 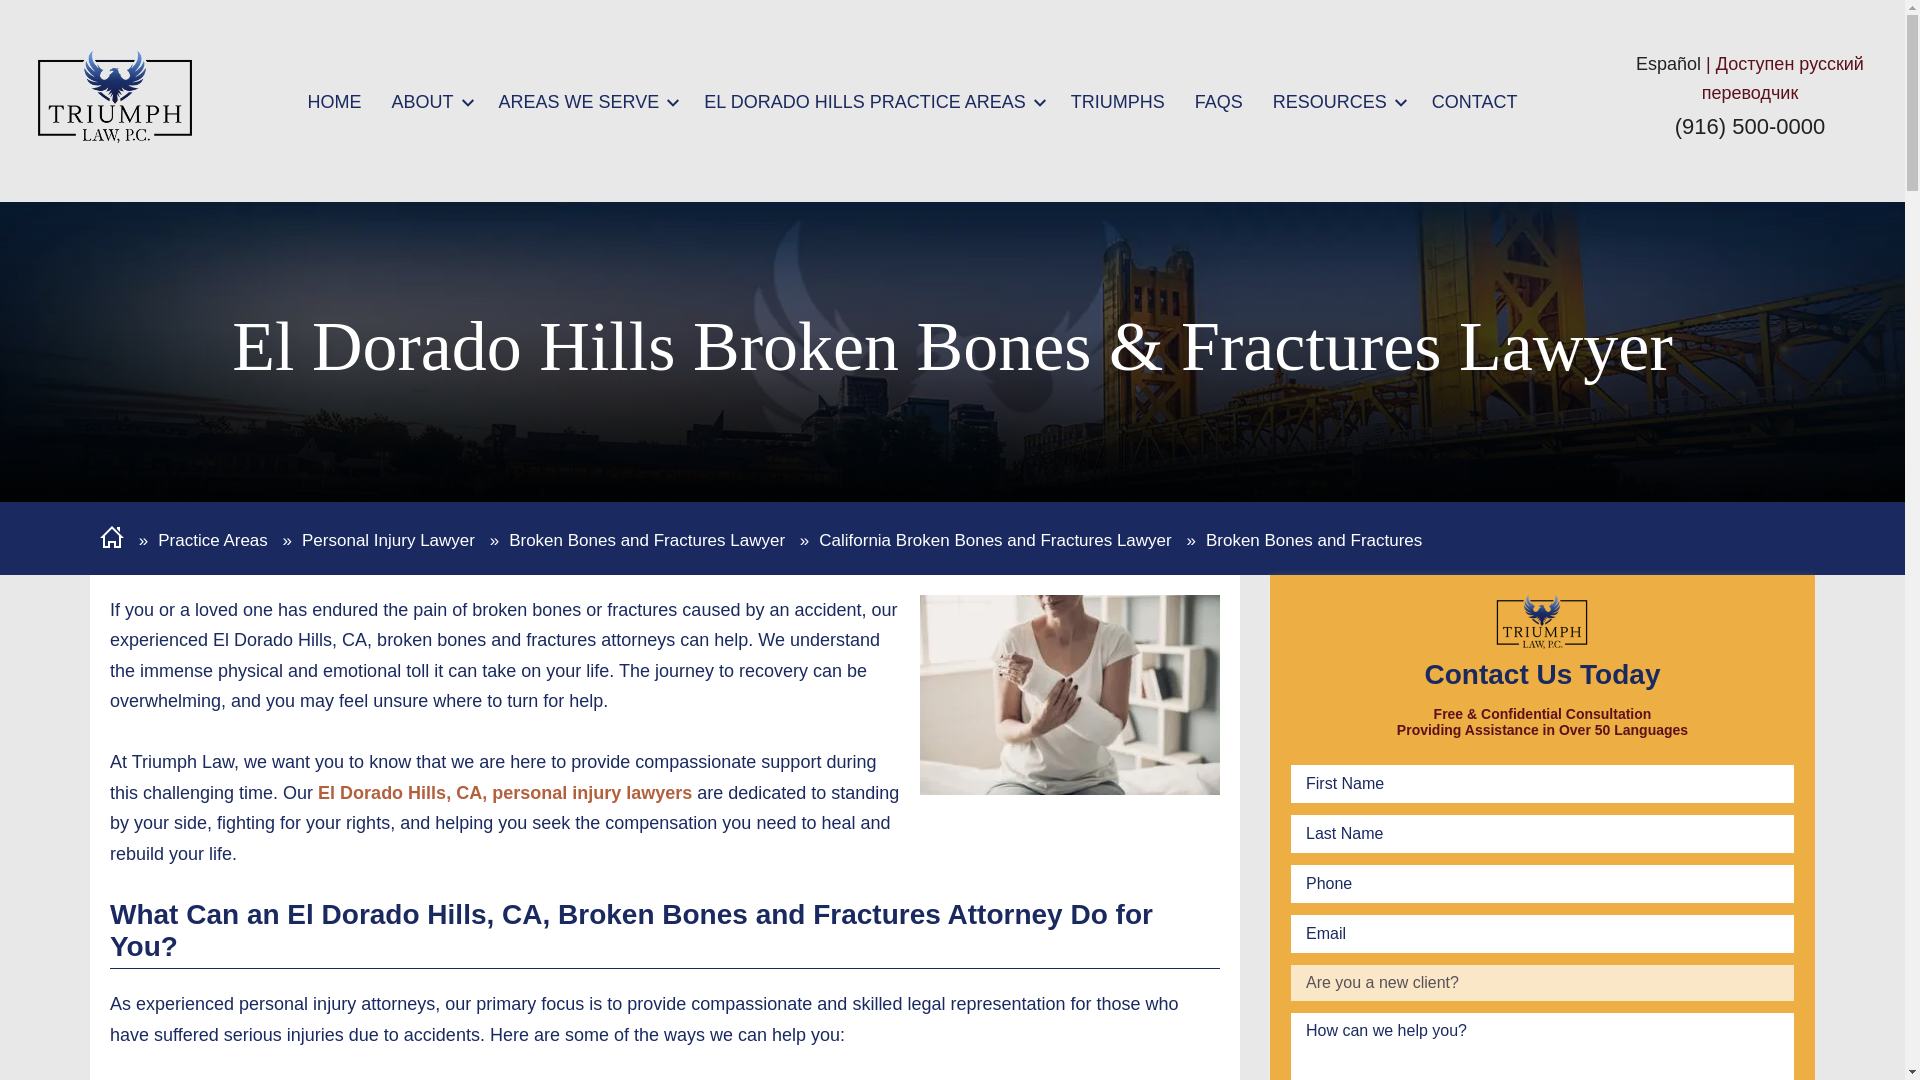 I want to click on HOME, so click(x=334, y=106).